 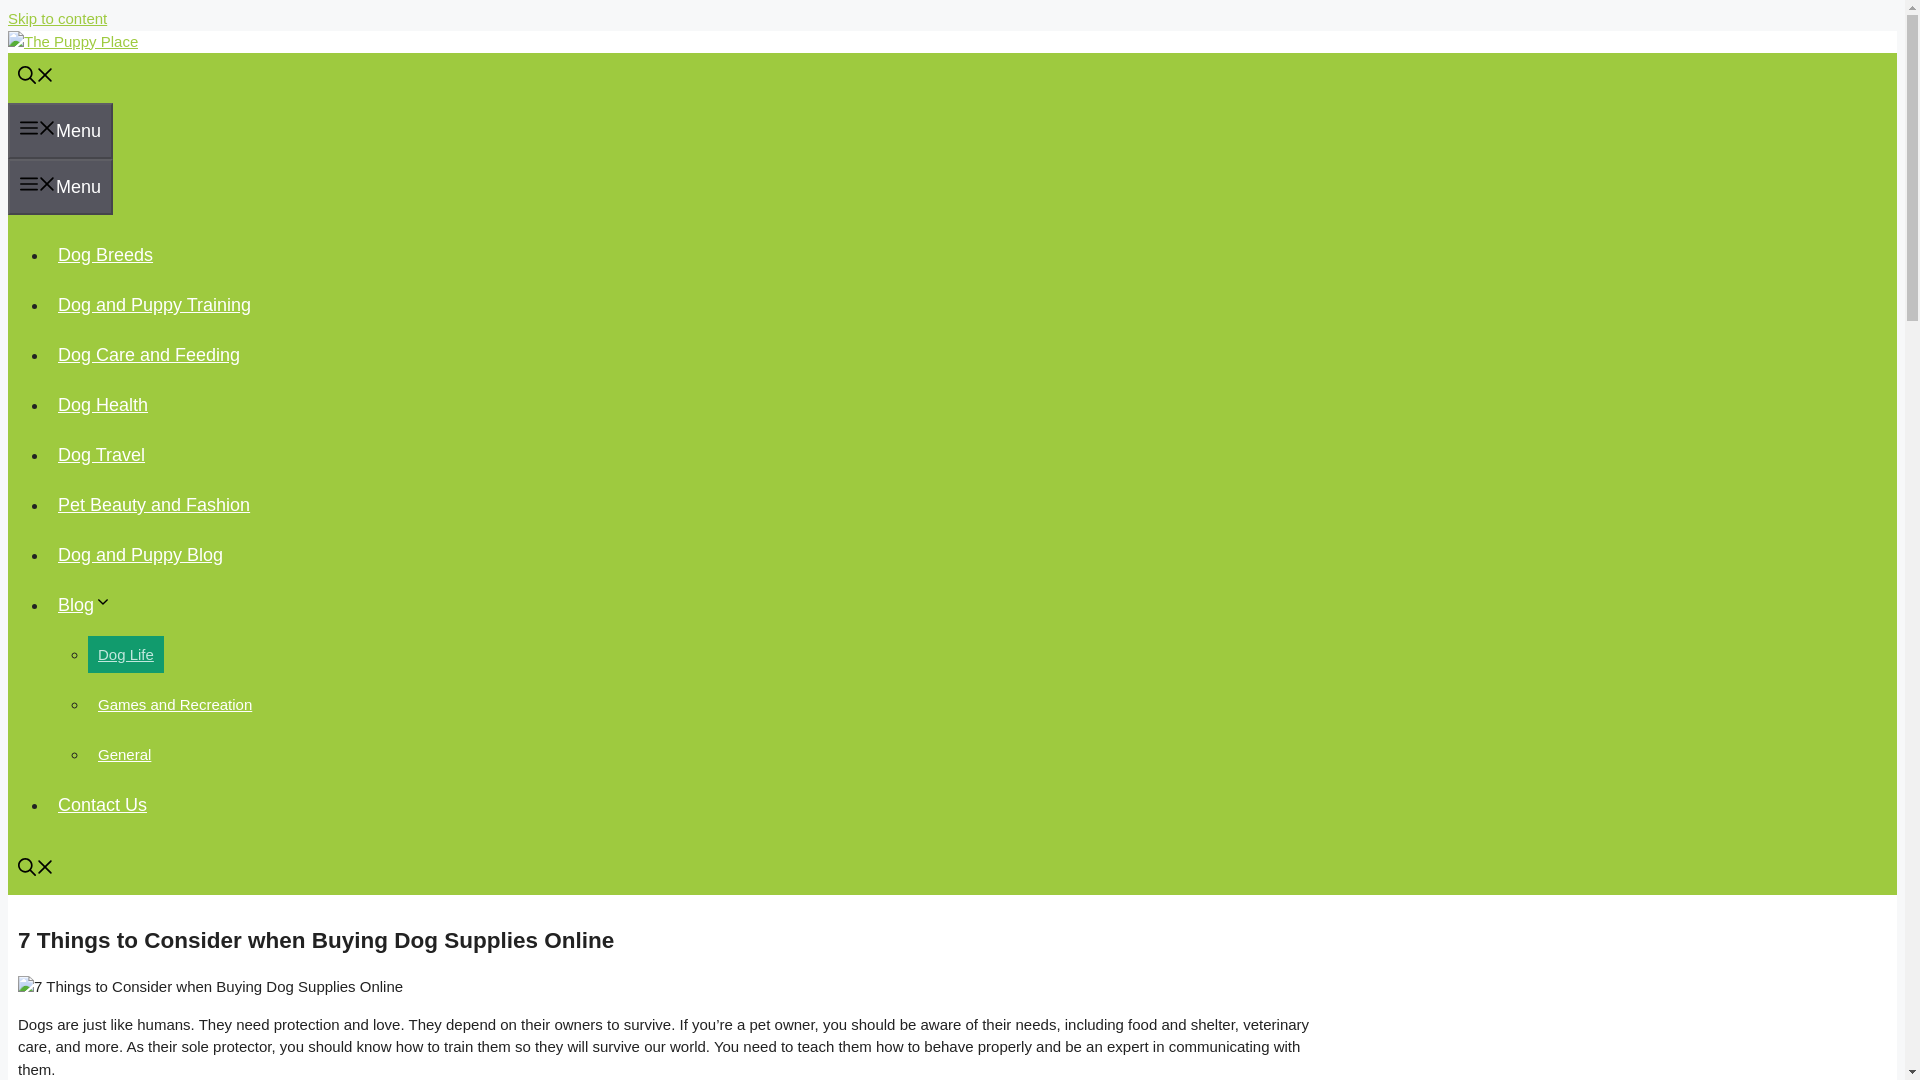 I want to click on Skip to content, so click(x=57, y=18).